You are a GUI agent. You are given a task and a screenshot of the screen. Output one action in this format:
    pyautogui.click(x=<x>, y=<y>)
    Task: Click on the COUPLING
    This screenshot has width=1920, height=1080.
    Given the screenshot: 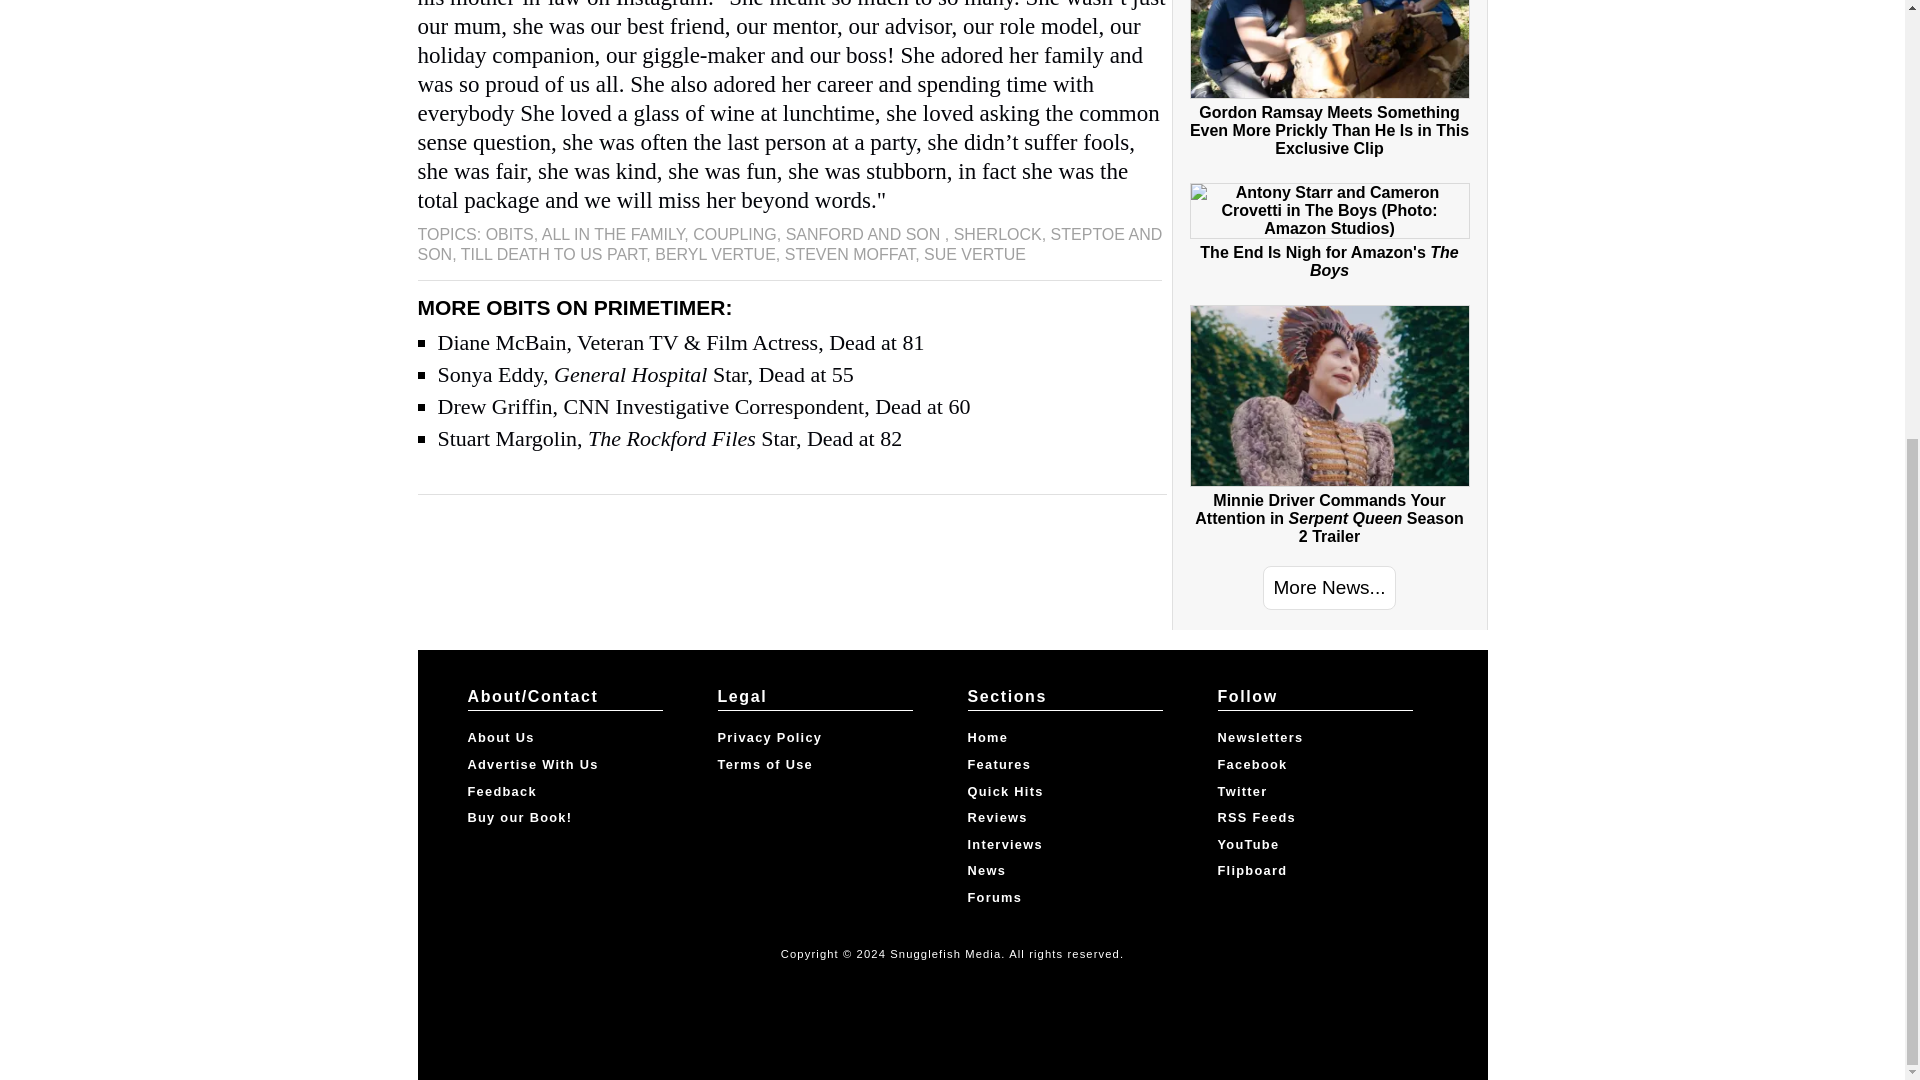 What is the action you would take?
    pyautogui.click(x=735, y=234)
    